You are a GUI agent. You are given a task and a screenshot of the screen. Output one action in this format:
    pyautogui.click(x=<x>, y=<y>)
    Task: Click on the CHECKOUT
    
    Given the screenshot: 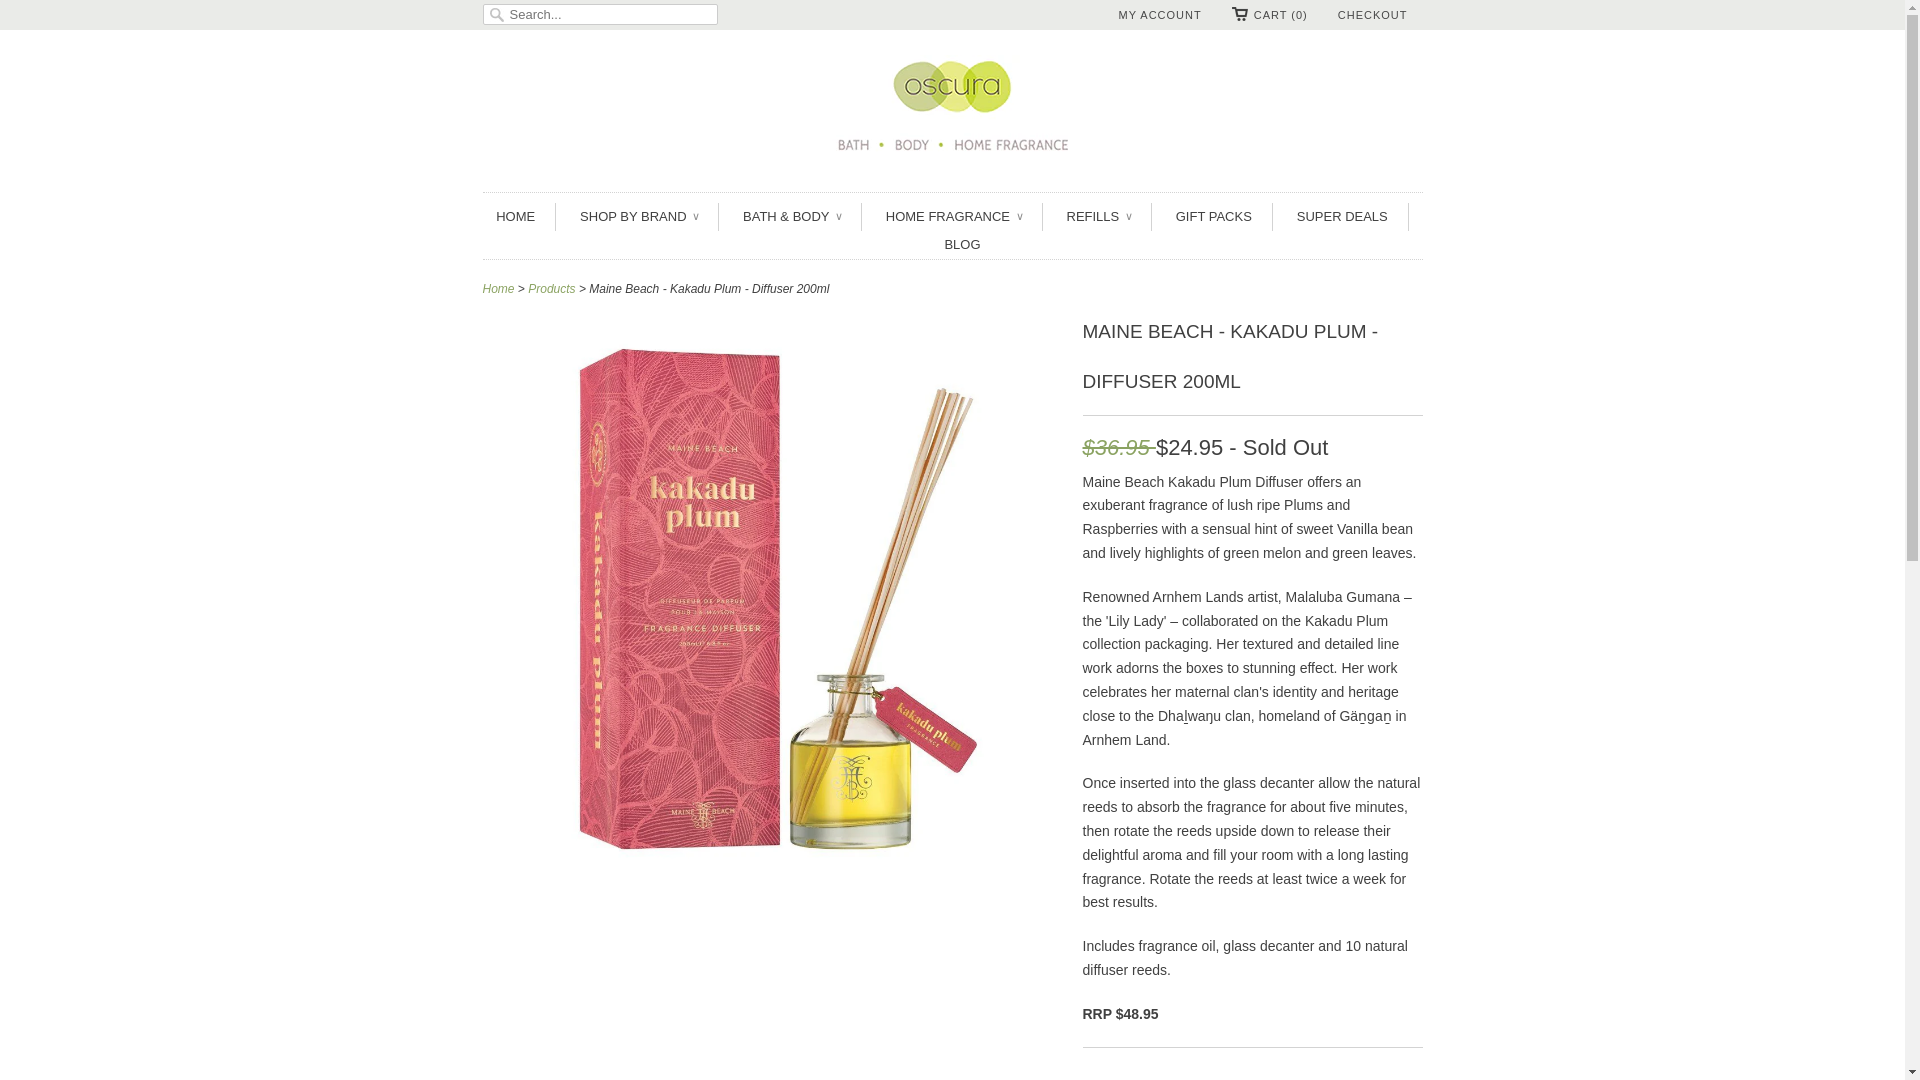 What is the action you would take?
    pyautogui.click(x=1372, y=15)
    